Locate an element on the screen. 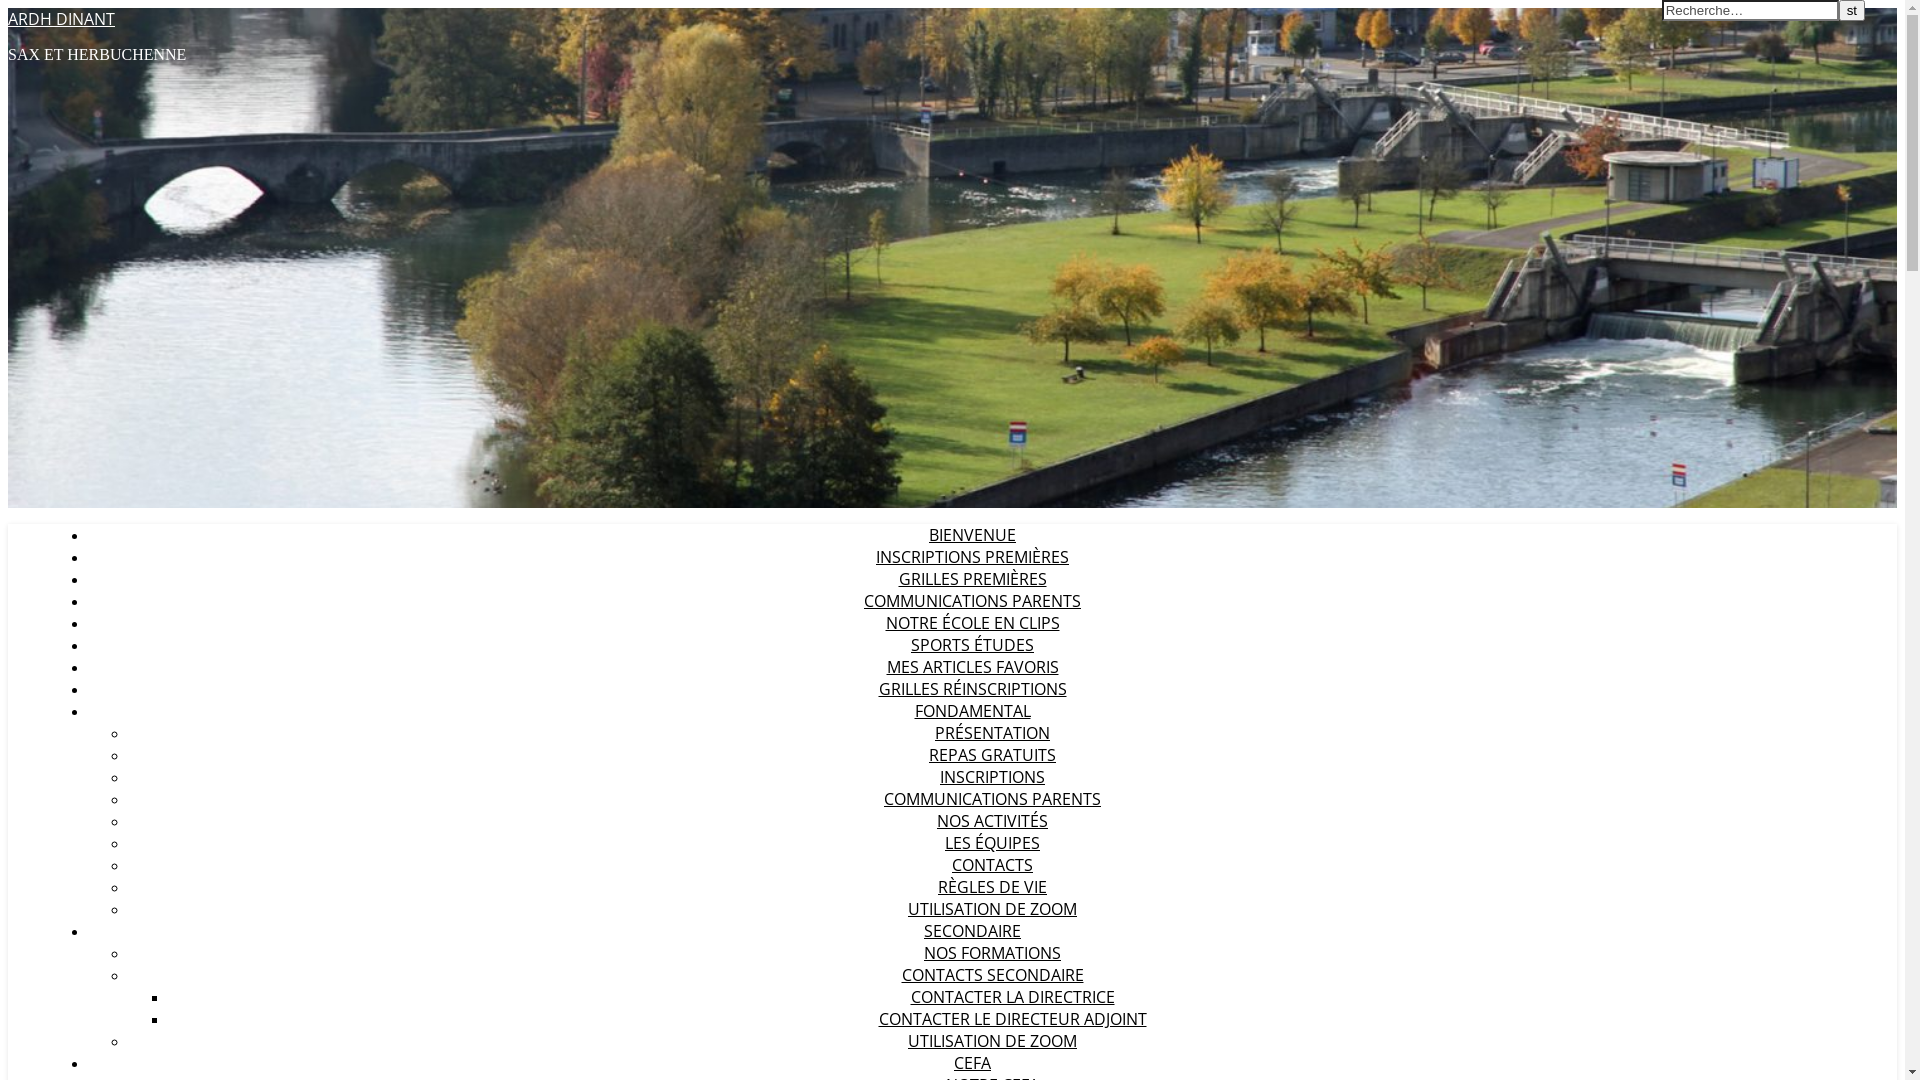  COMMUNICATIONS PARENTS is located at coordinates (992, 799).